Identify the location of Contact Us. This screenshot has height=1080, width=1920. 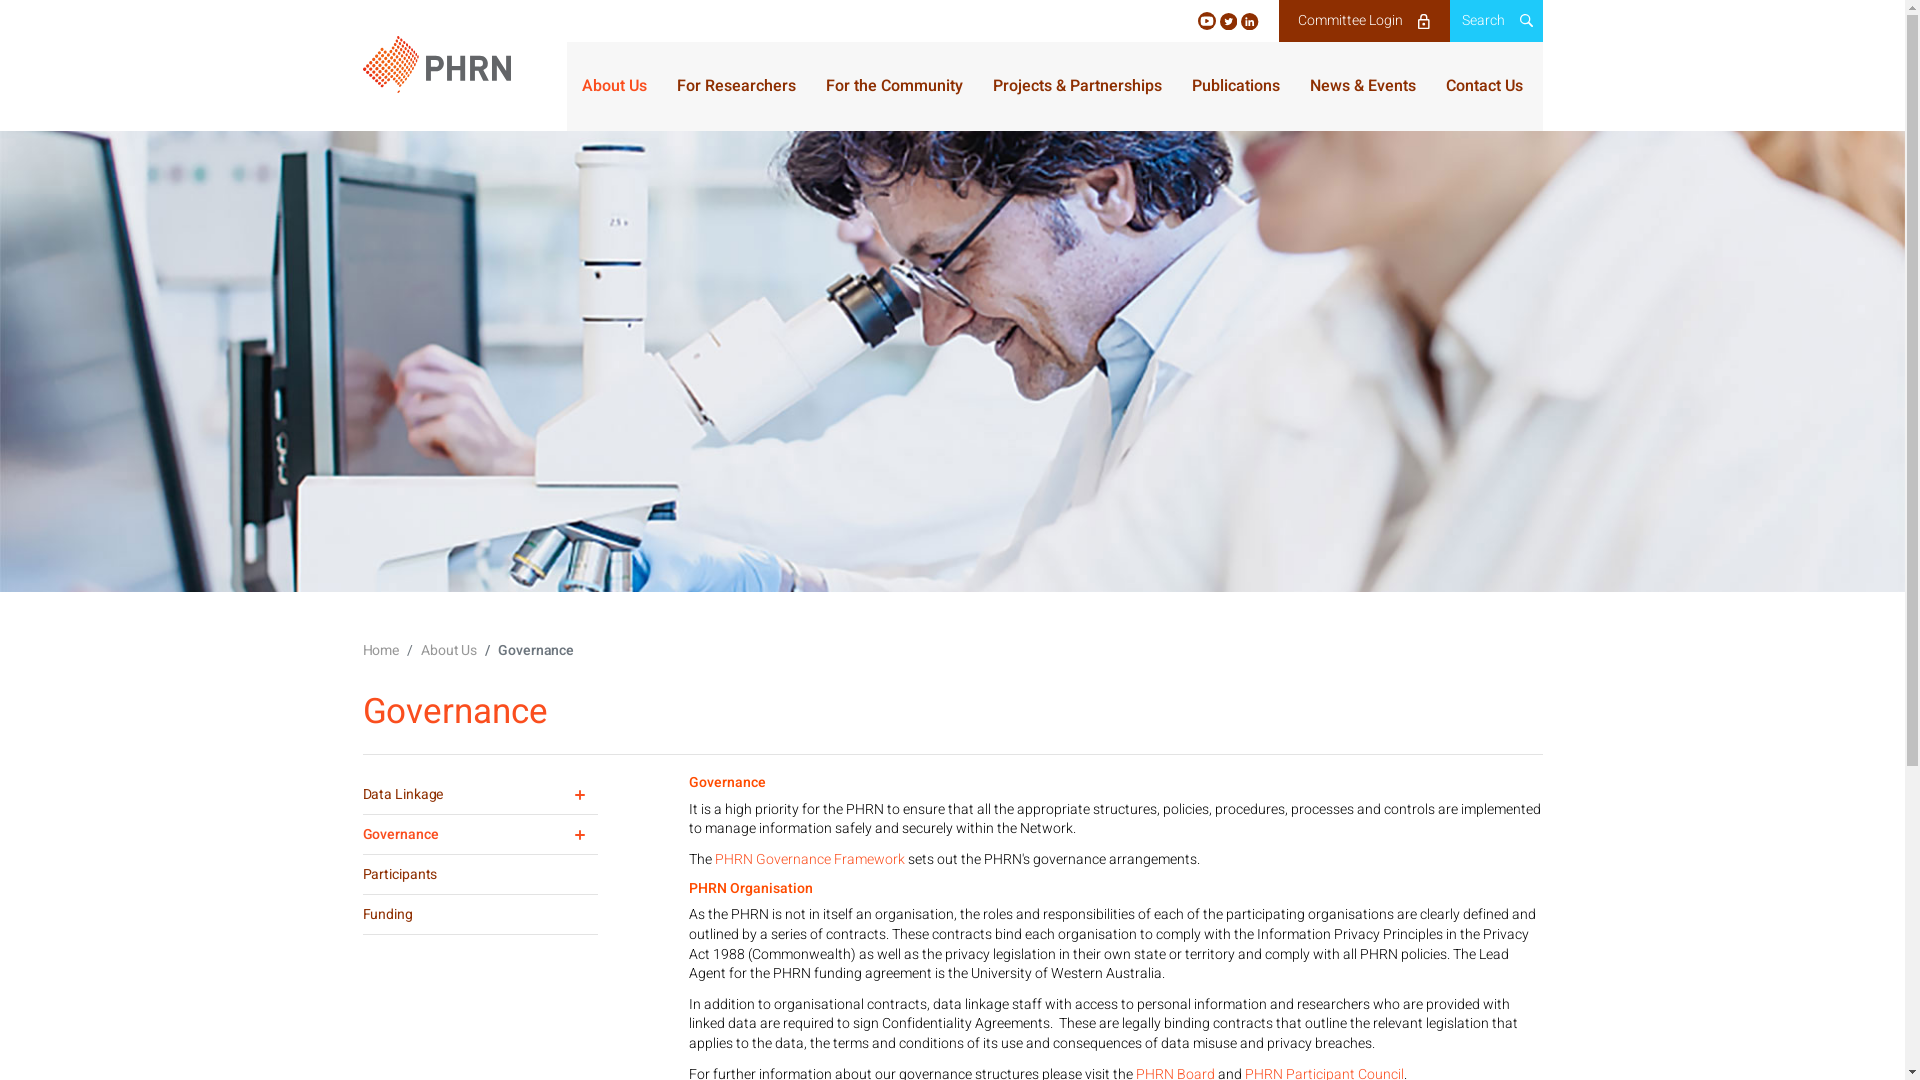
(1484, 86).